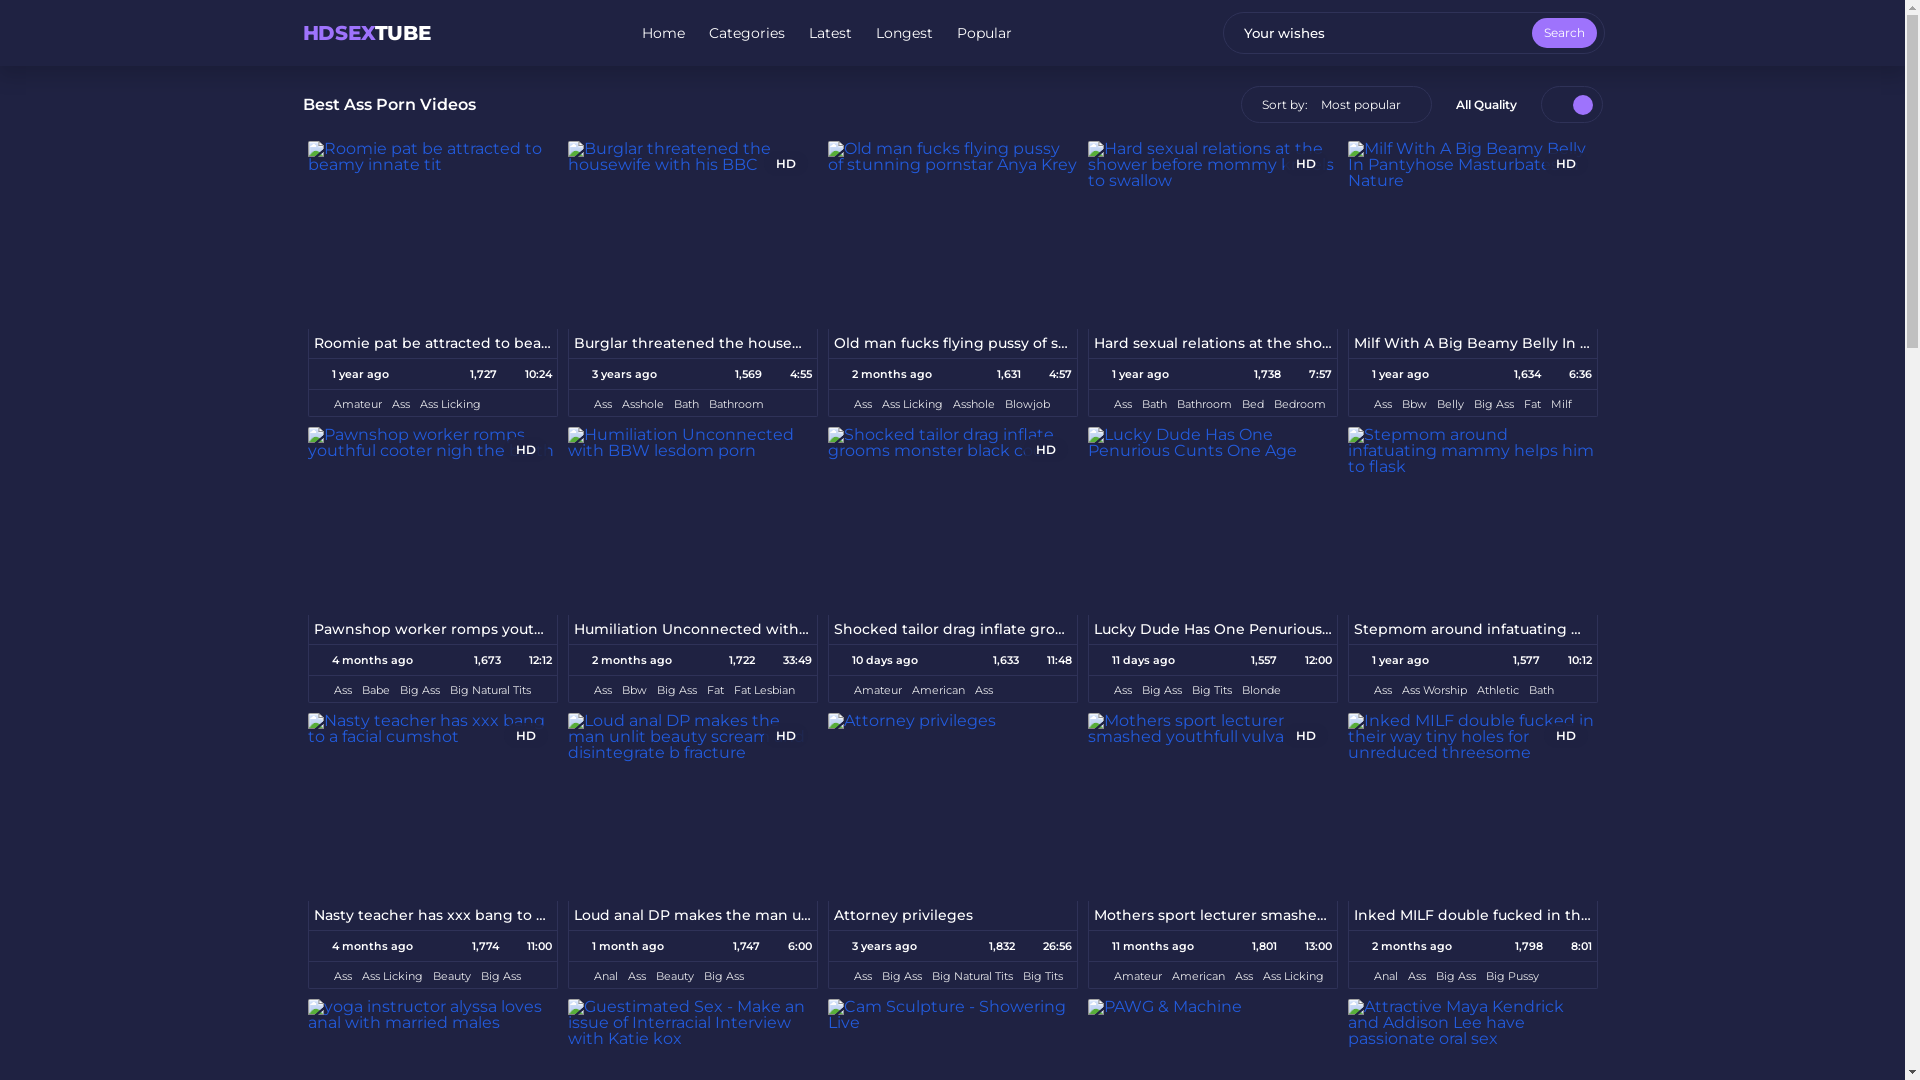 Image resolution: width=1920 pixels, height=1080 pixels. I want to click on Ass, so click(401, 404).